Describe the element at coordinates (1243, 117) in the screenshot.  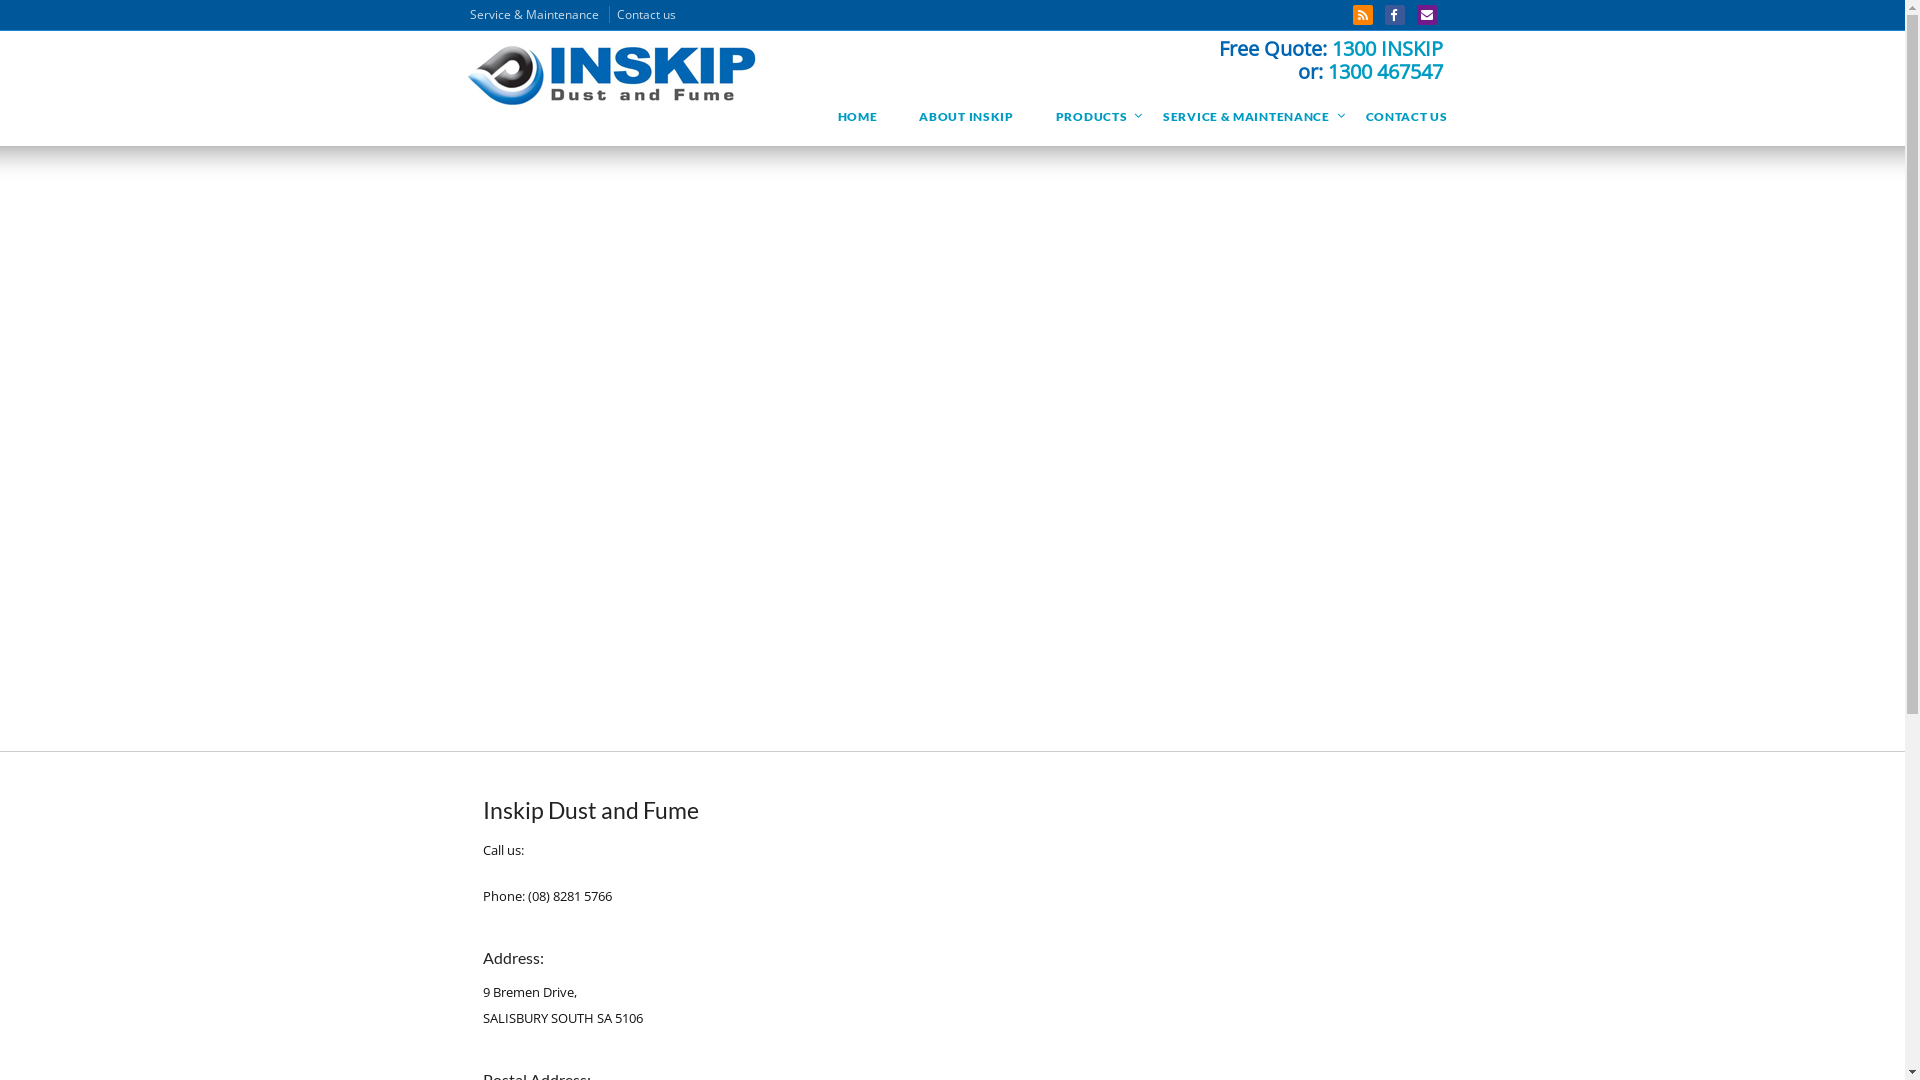
I see `SERVICE & MAINTENANCE` at that location.